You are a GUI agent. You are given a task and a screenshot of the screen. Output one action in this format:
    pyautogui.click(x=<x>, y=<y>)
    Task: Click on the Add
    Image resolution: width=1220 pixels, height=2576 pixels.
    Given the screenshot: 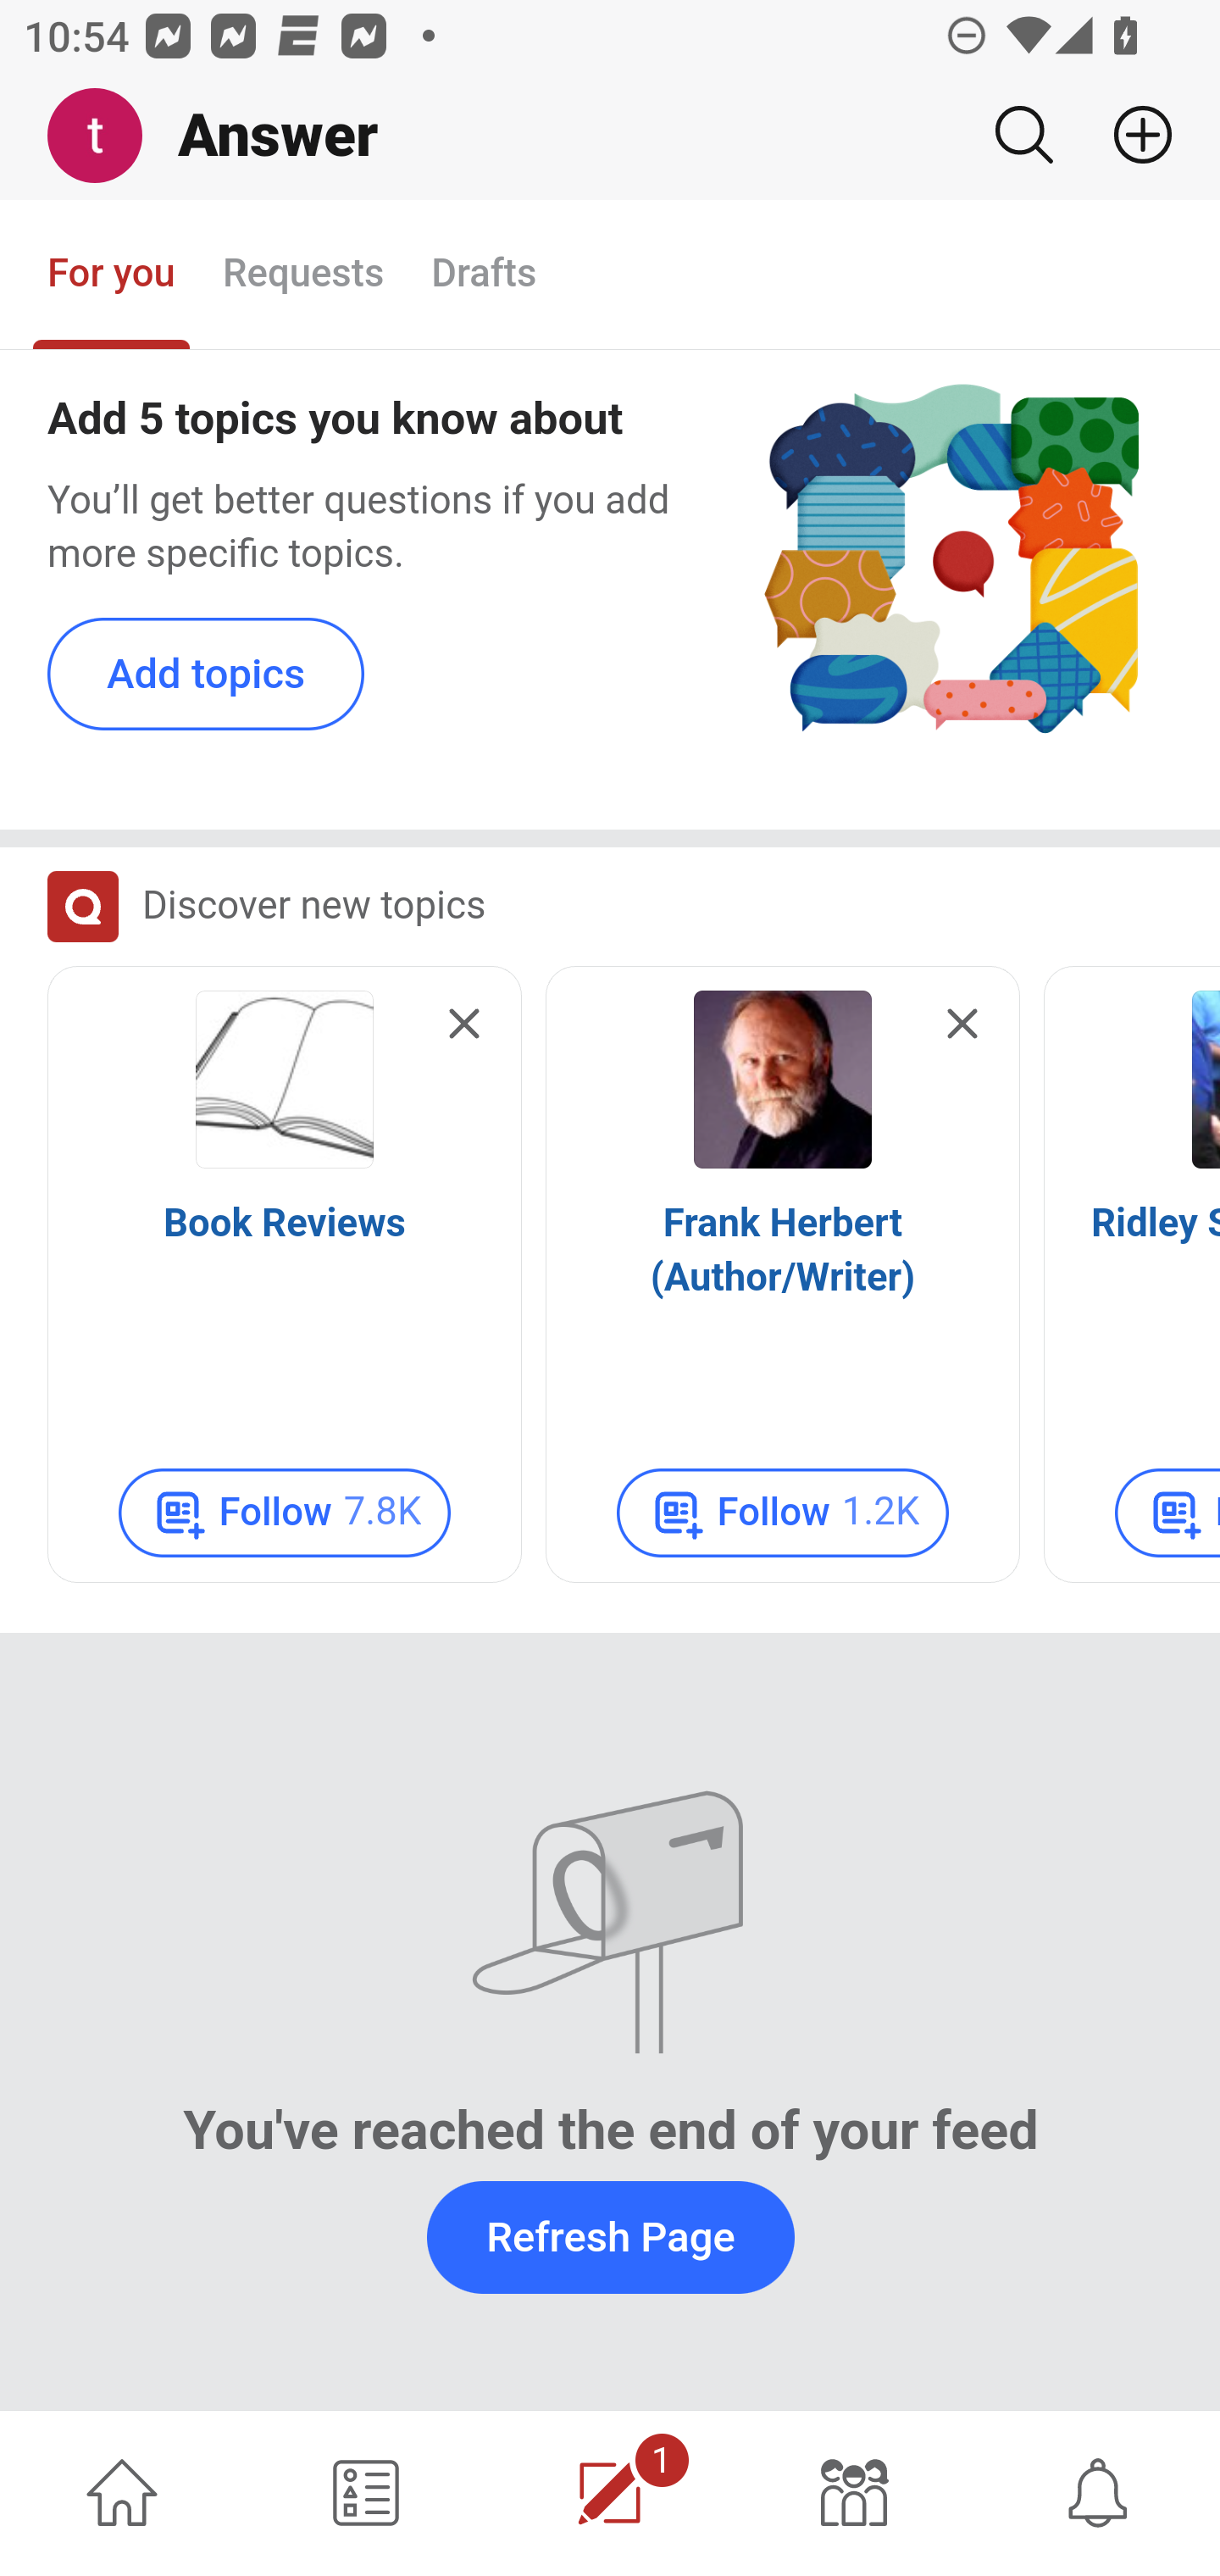 What is the action you would take?
    pyautogui.click(x=1130, y=135)
    